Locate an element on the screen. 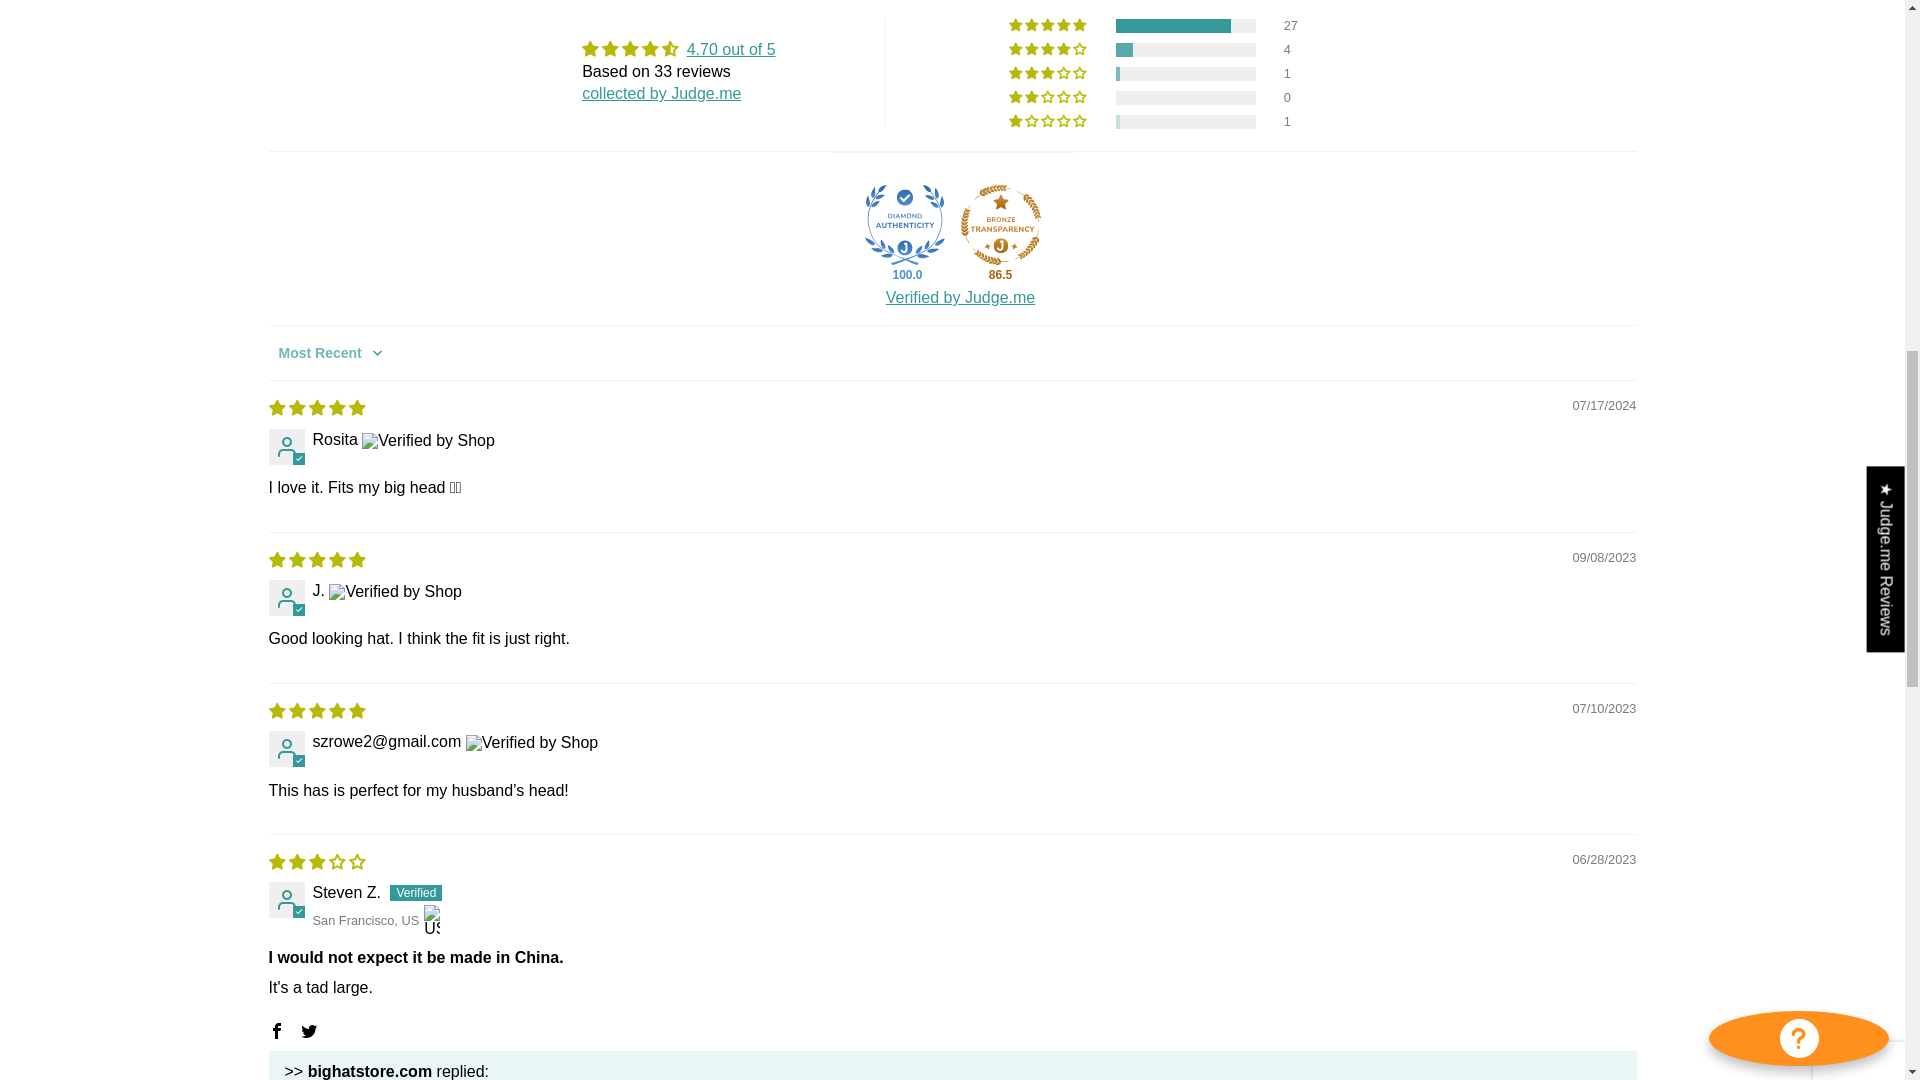 This screenshot has width=1920, height=1080. Facebook is located at coordinates (275, 1031).